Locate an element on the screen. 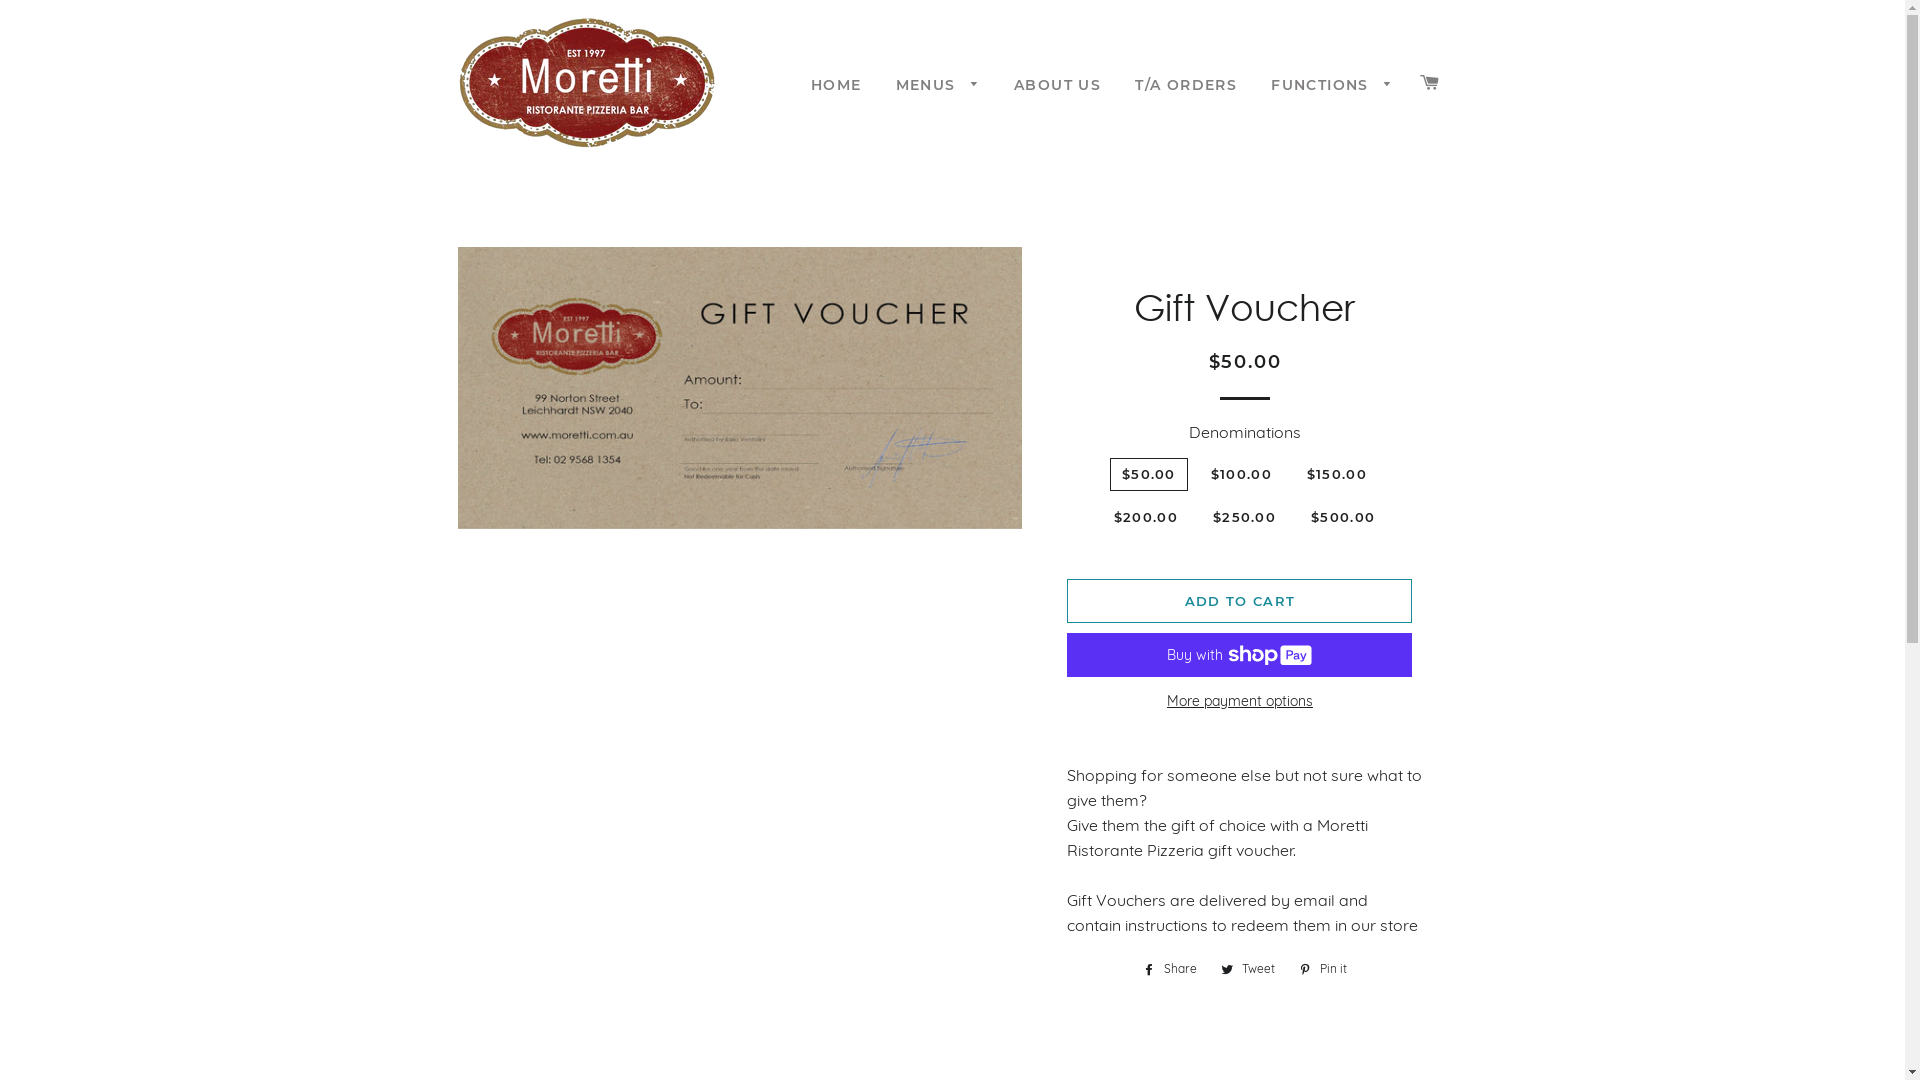 The height and width of the screenshot is (1080, 1920). ABOUT US is located at coordinates (1057, 86).